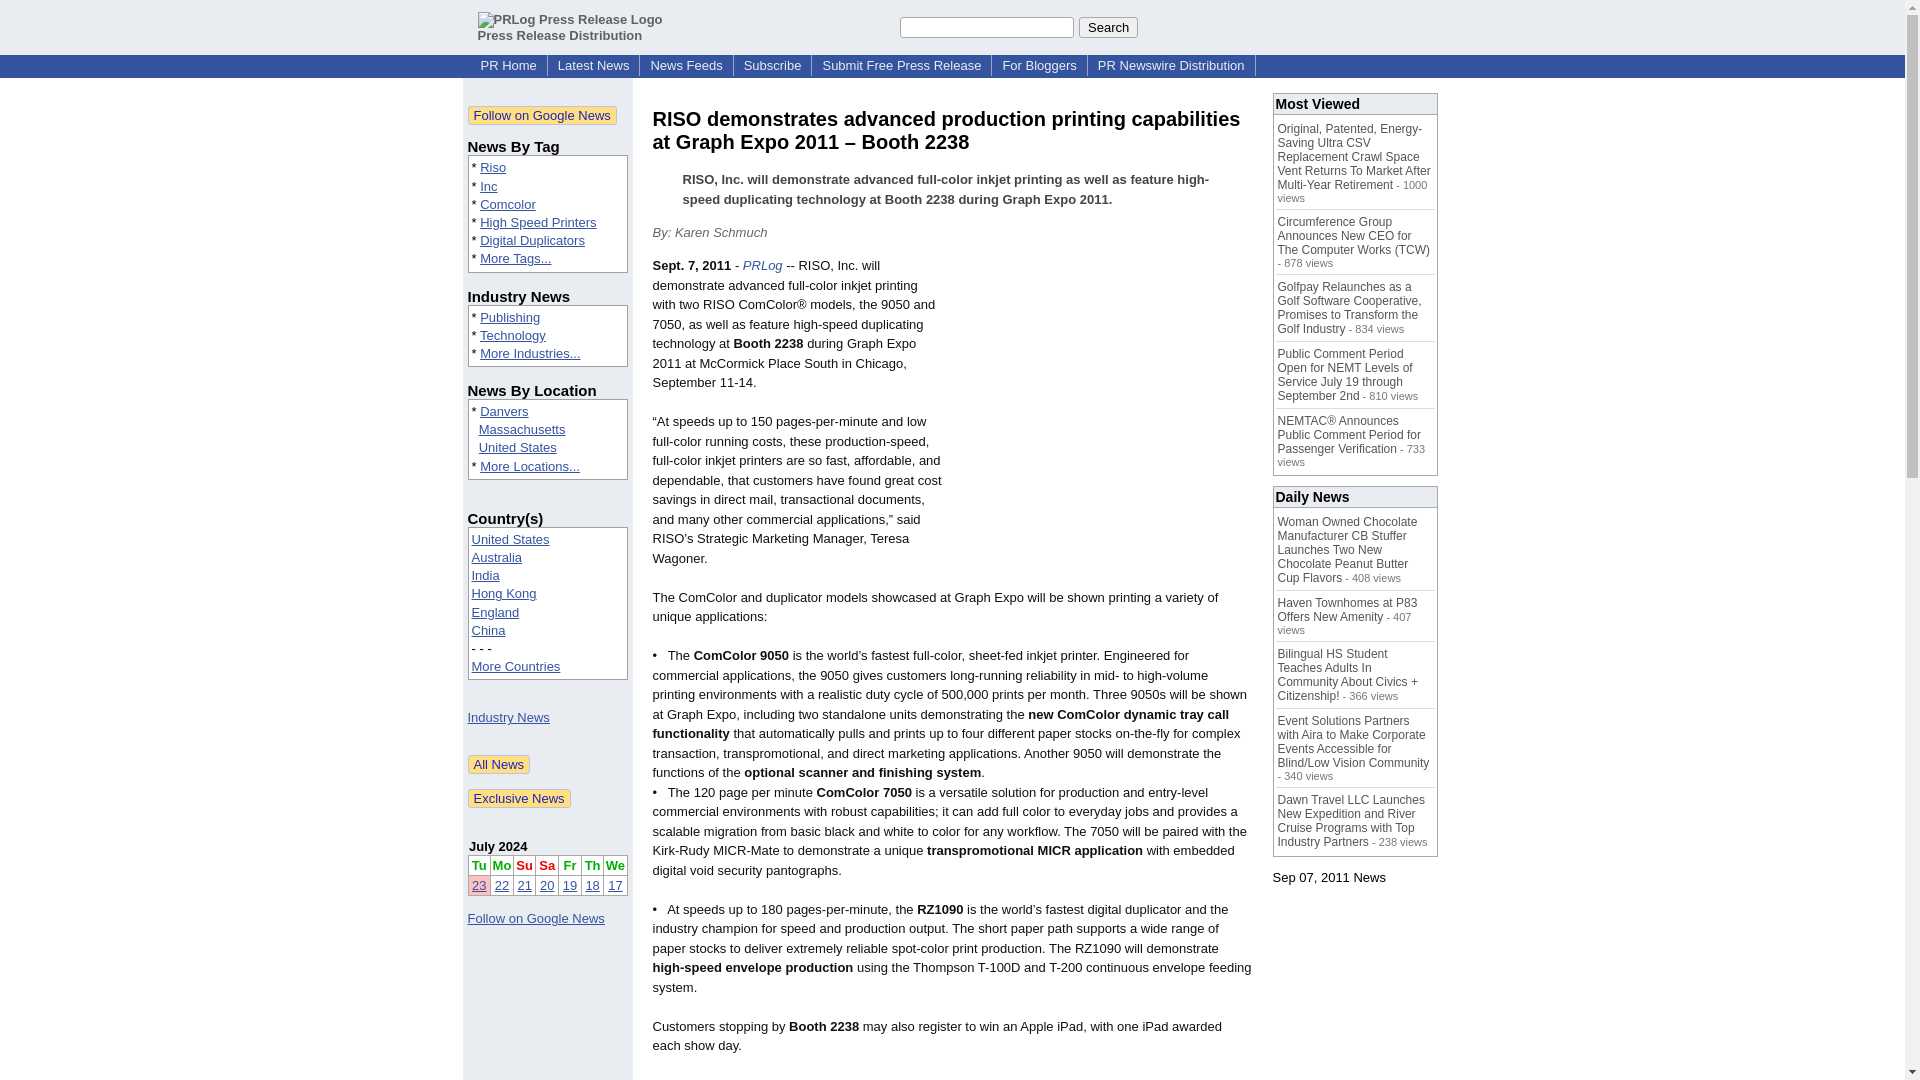 Image resolution: width=1920 pixels, height=1080 pixels. I want to click on All News, so click(500, 764).